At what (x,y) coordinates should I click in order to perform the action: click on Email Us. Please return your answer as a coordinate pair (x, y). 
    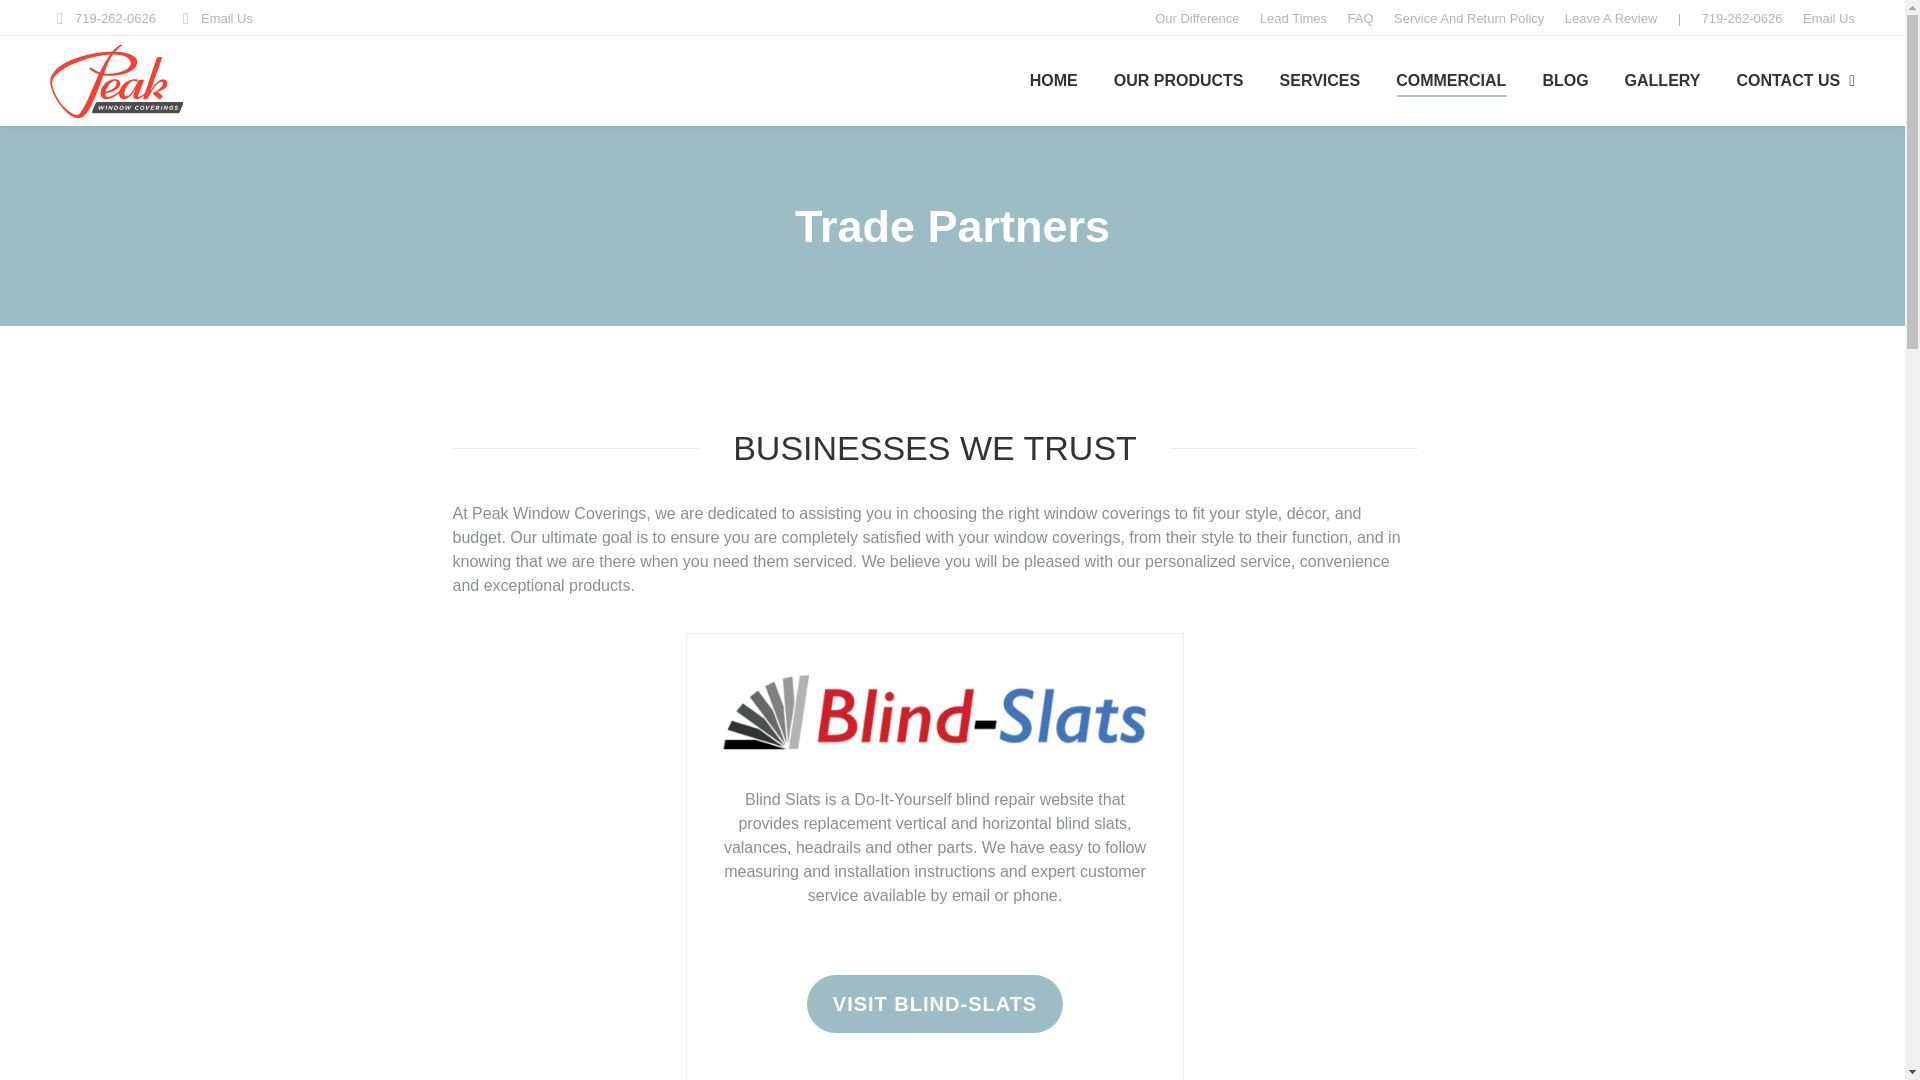
    Looking at the image, I should click on (214, 17).